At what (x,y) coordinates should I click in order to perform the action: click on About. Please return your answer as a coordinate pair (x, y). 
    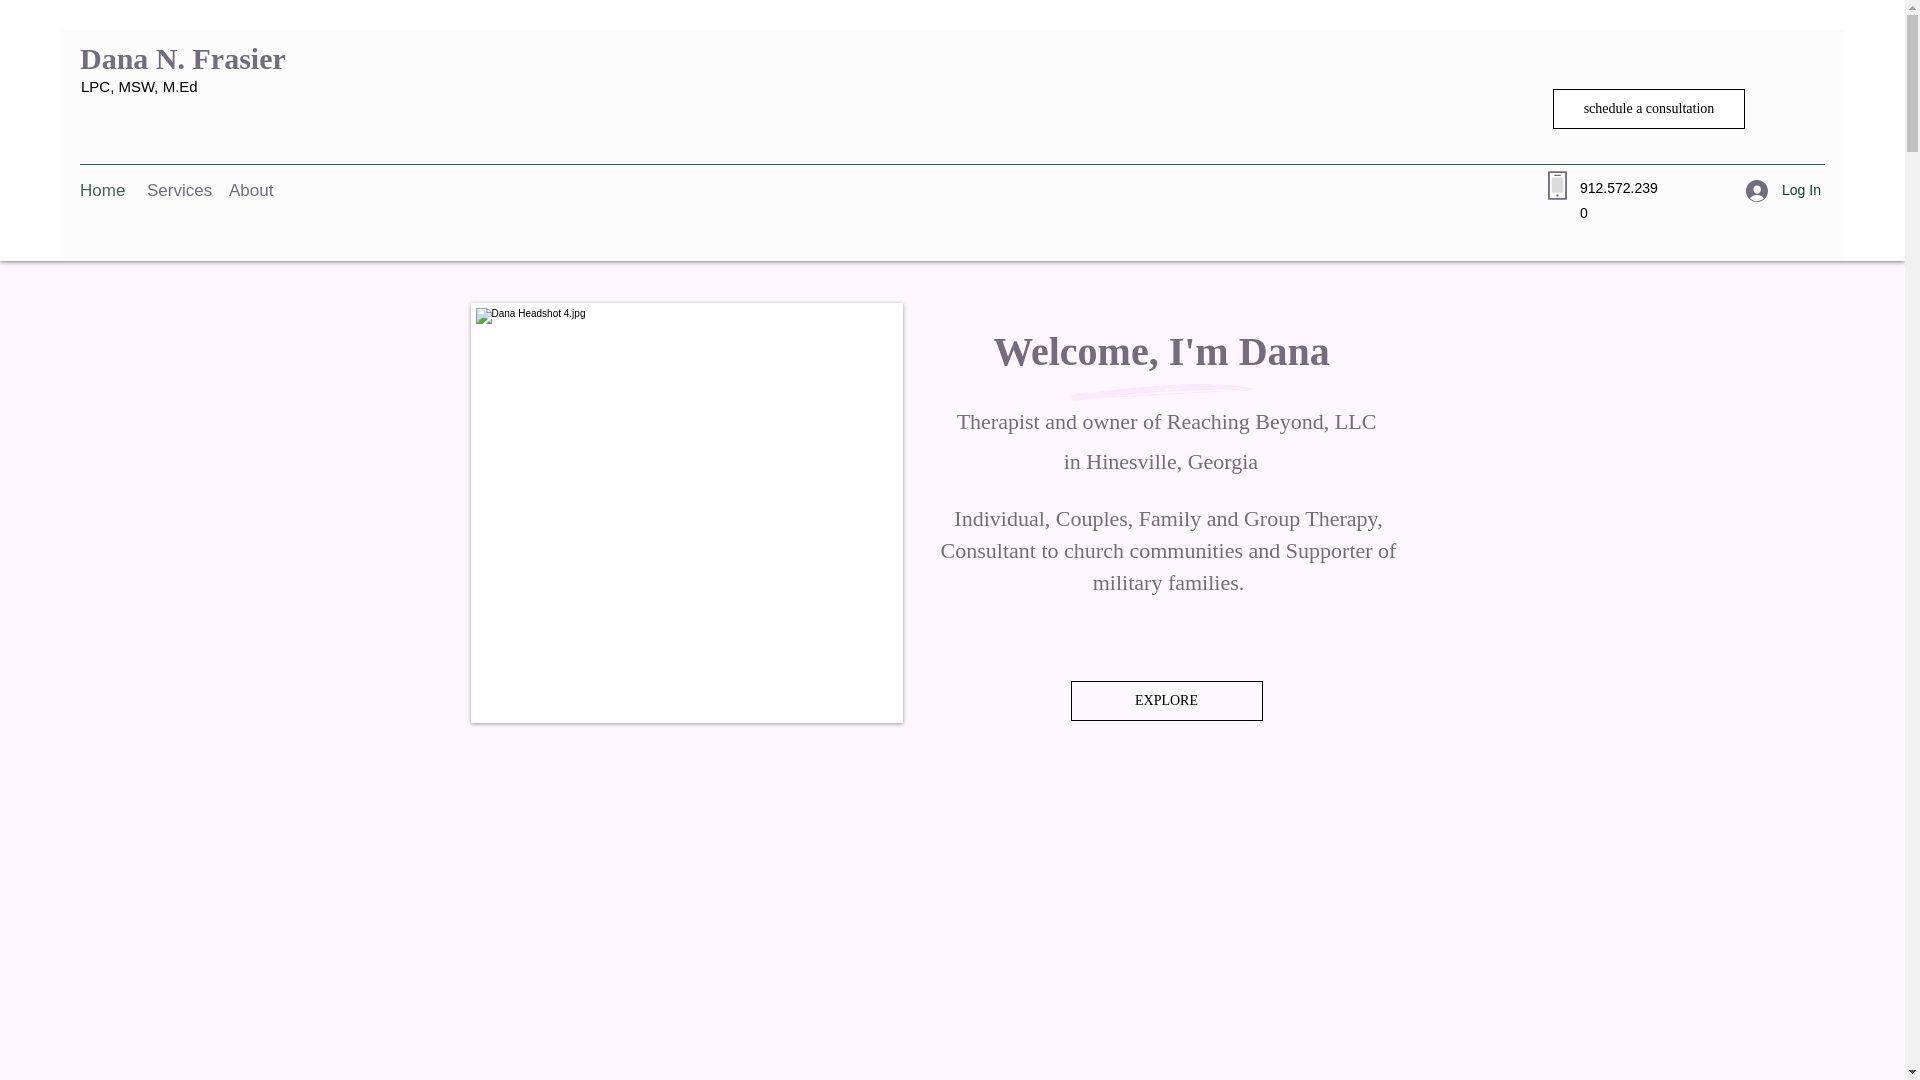
    Looking at the image, I should click on (251, 191).